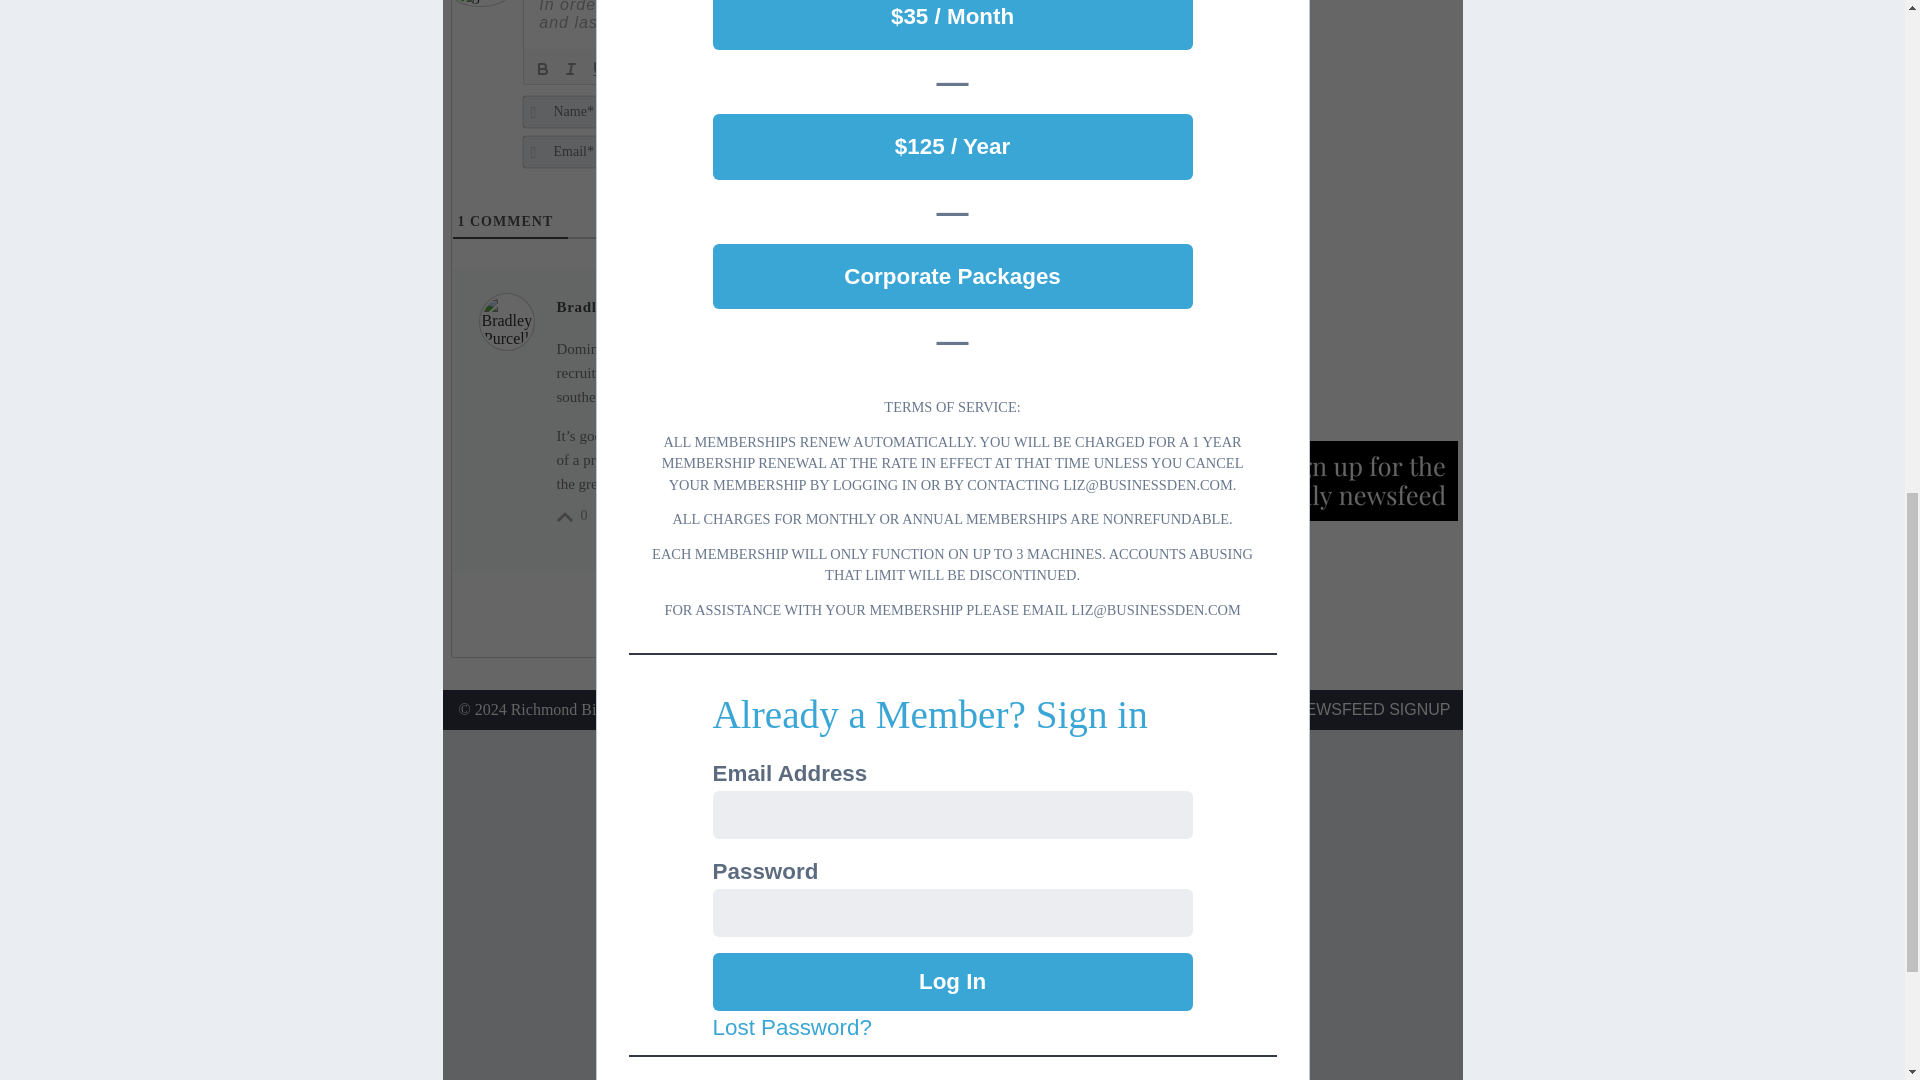 The image size is (1920, 1080). I want to click on Strike, so click(626, 69).